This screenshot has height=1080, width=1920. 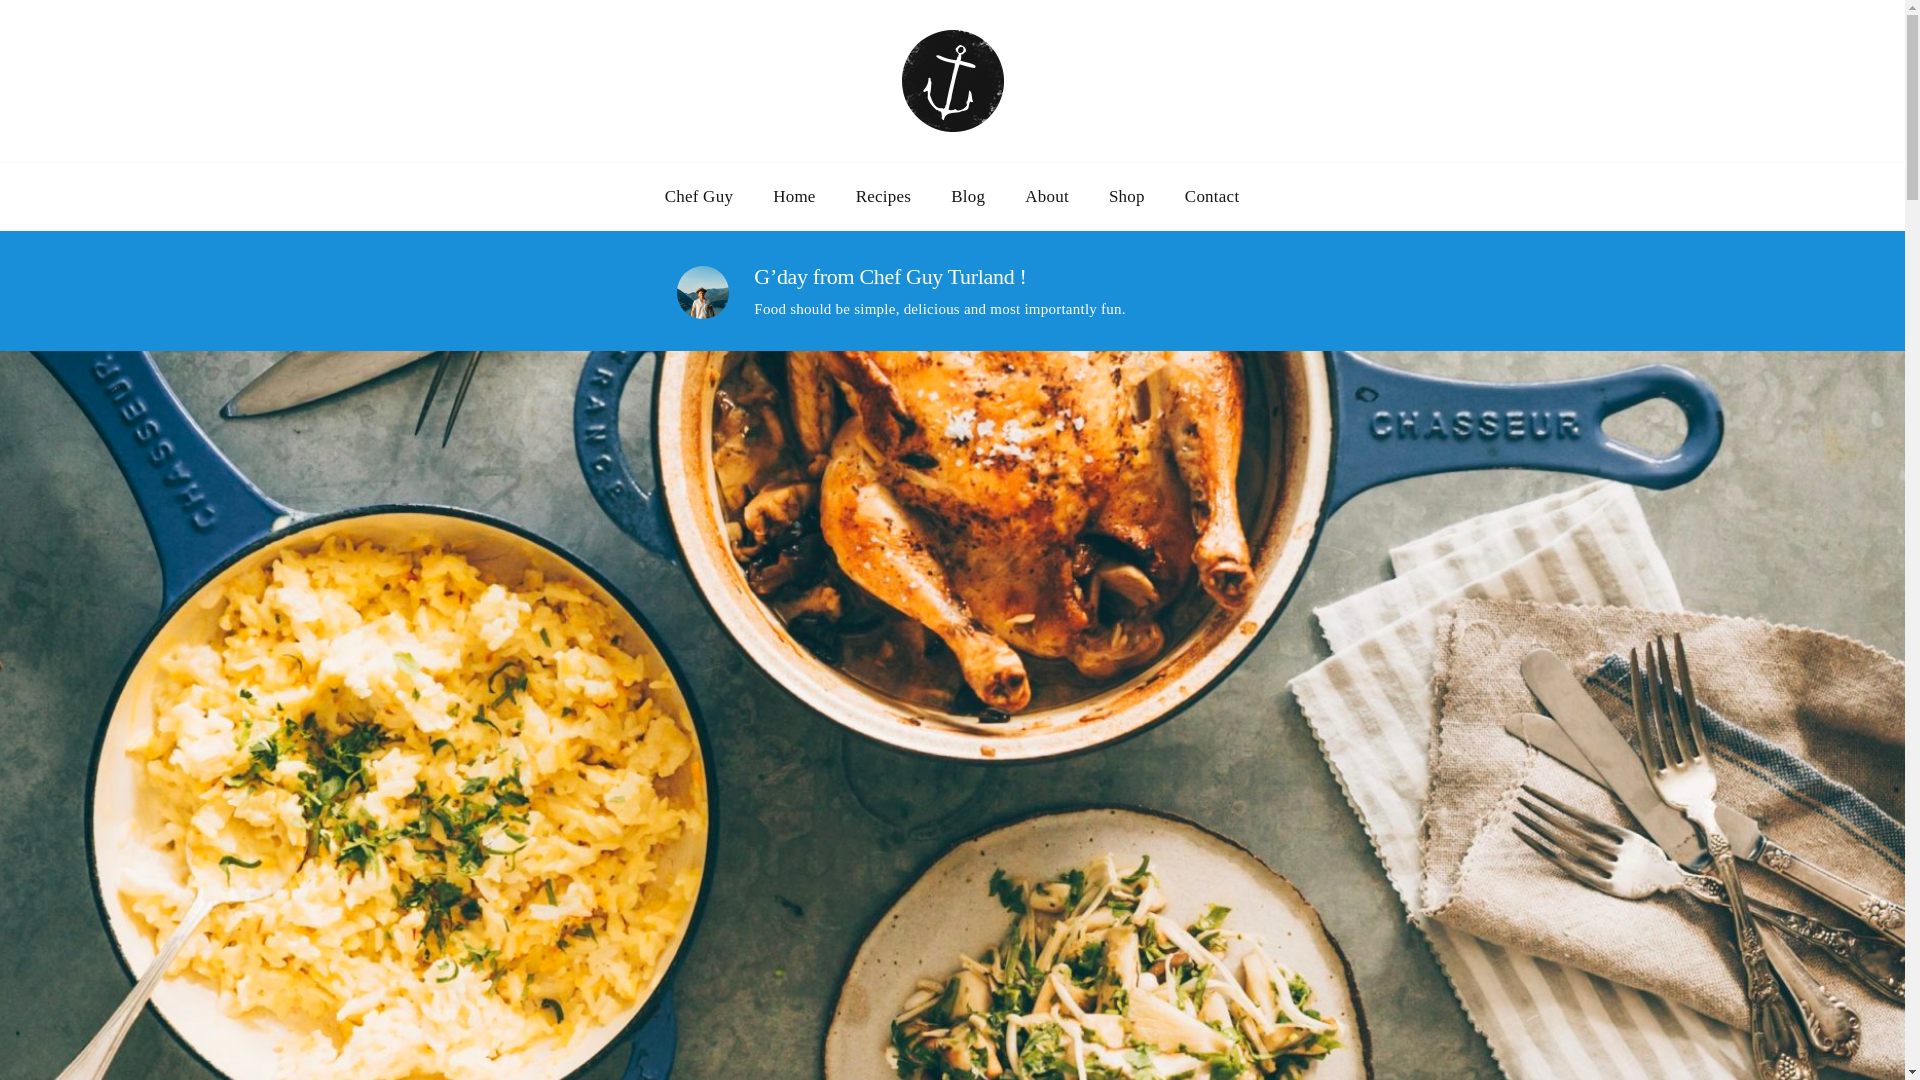 I want to click on Pumpkin Wellington Recipe-26, so click(x=702, y=292).